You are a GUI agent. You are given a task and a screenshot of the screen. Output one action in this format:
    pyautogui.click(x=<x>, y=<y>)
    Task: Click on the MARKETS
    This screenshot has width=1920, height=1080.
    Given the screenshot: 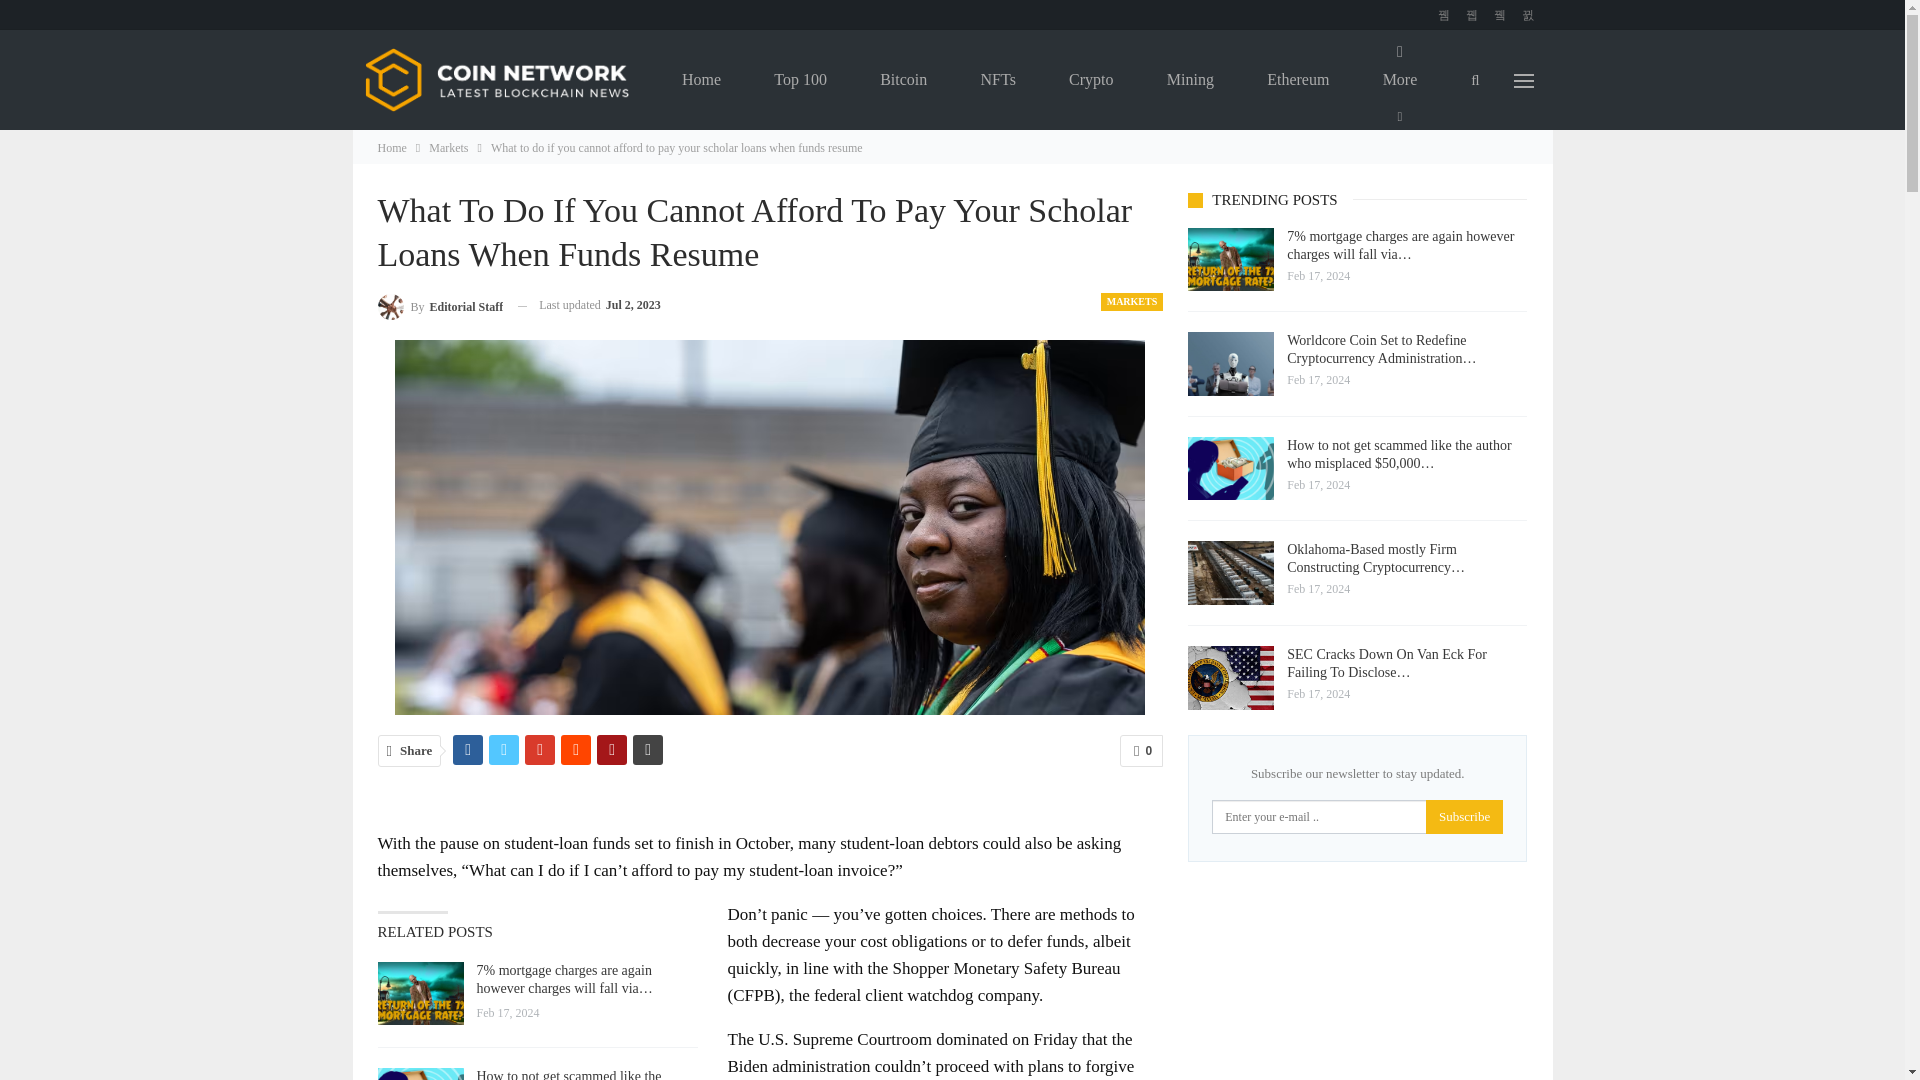 What is the action you would take?
    pyautogui.click(x=1132, y=302)
    